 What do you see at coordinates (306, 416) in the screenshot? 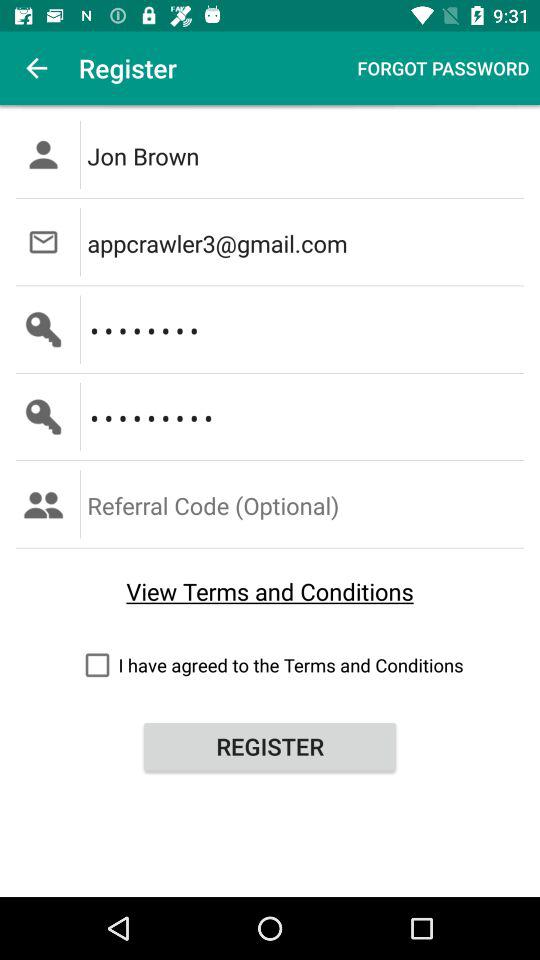
I see `jump until the crowd3116 icon` at bounding box center [306, 416].